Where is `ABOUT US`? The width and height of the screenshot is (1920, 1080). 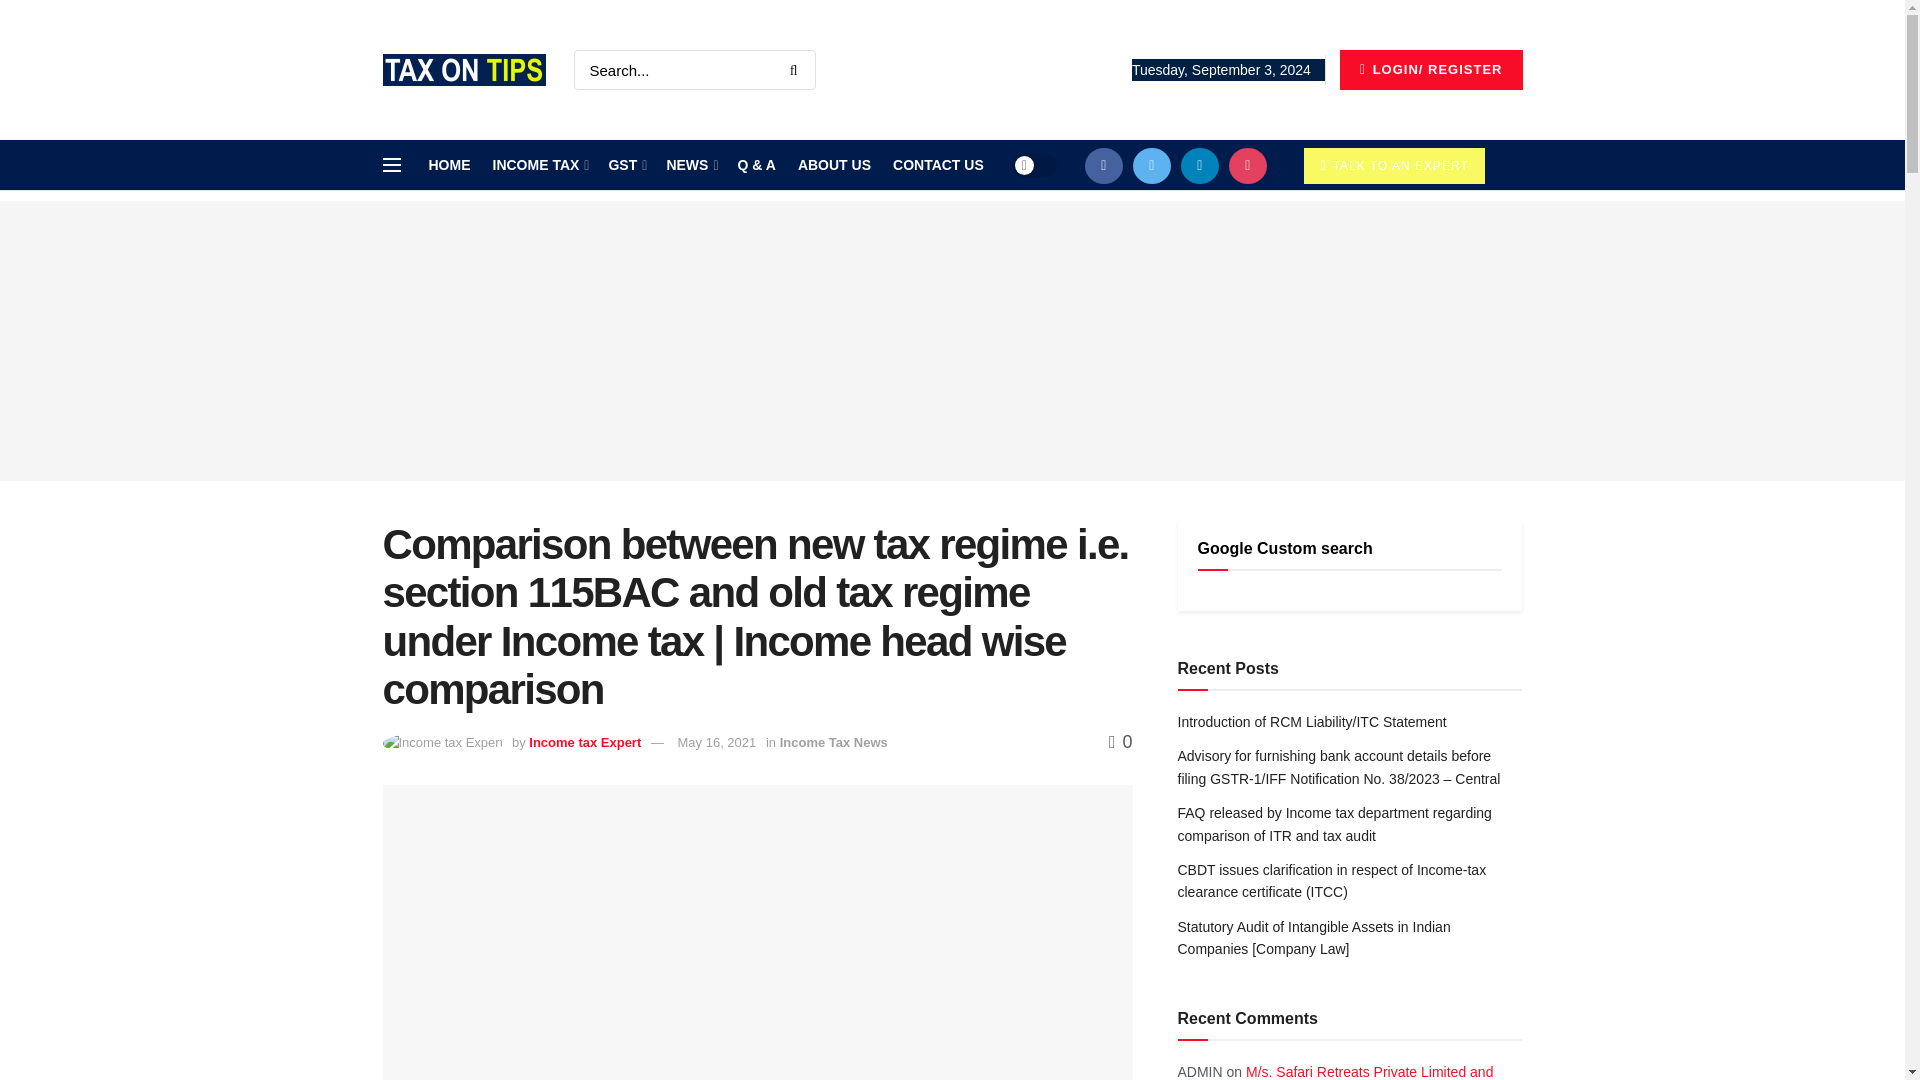 ABOUT US is located at coordinates (834, 165).